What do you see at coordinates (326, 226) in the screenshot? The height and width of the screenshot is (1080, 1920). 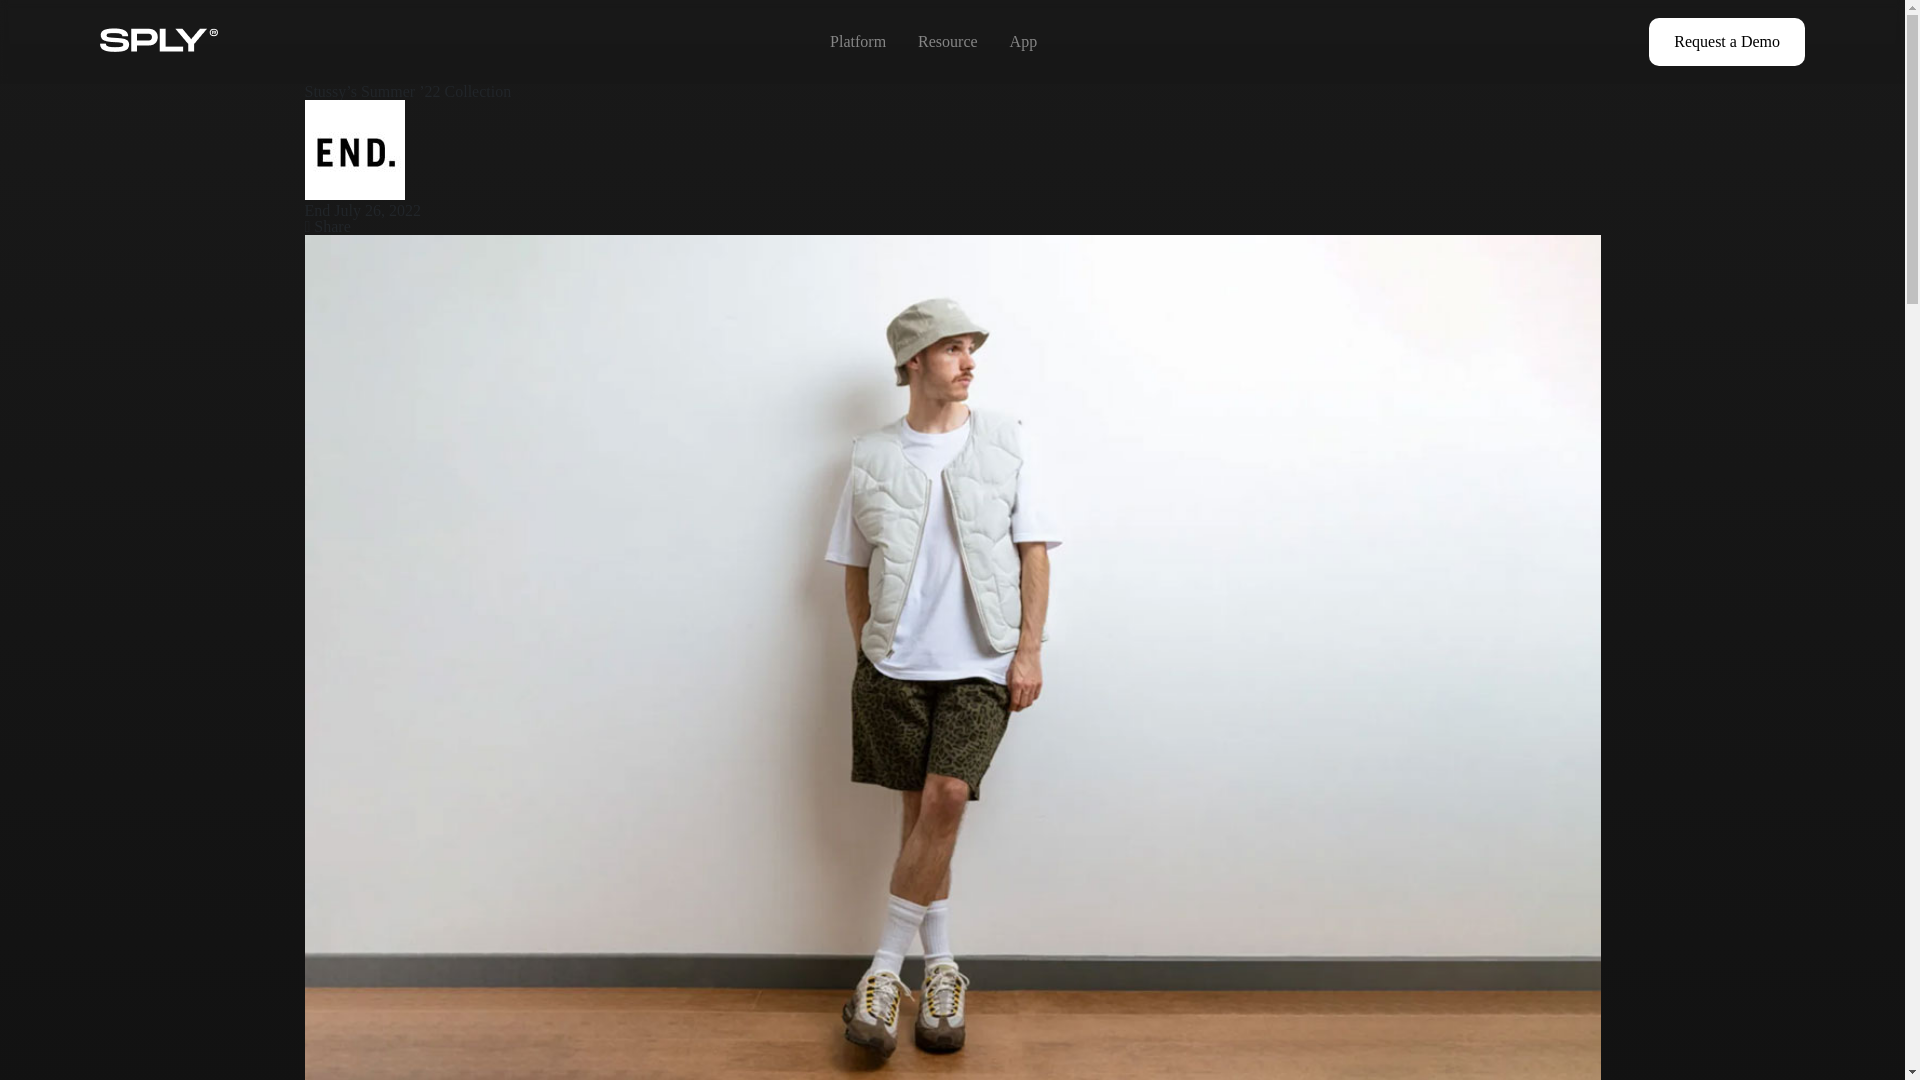 I see `Share` at bounding box center [326, 226].